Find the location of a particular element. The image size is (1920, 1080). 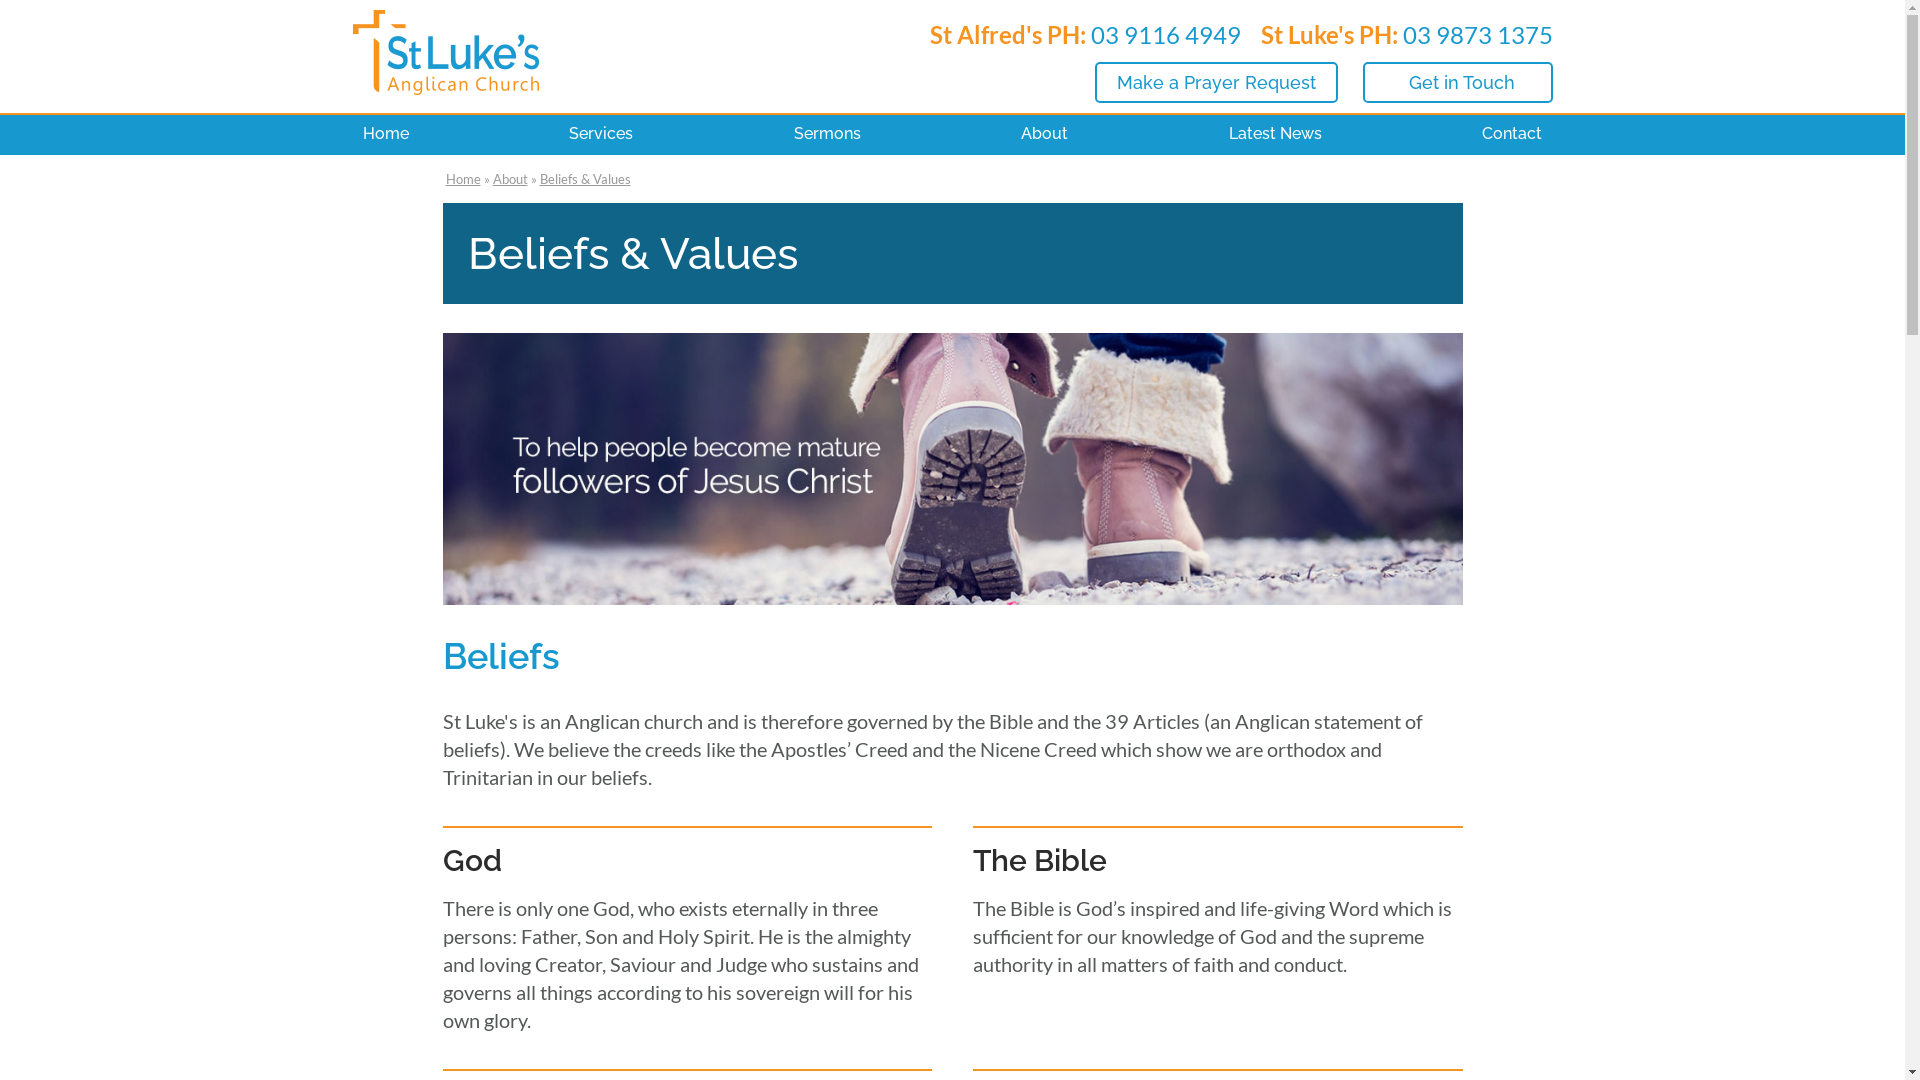

Home is located at coordinates (385, 135).